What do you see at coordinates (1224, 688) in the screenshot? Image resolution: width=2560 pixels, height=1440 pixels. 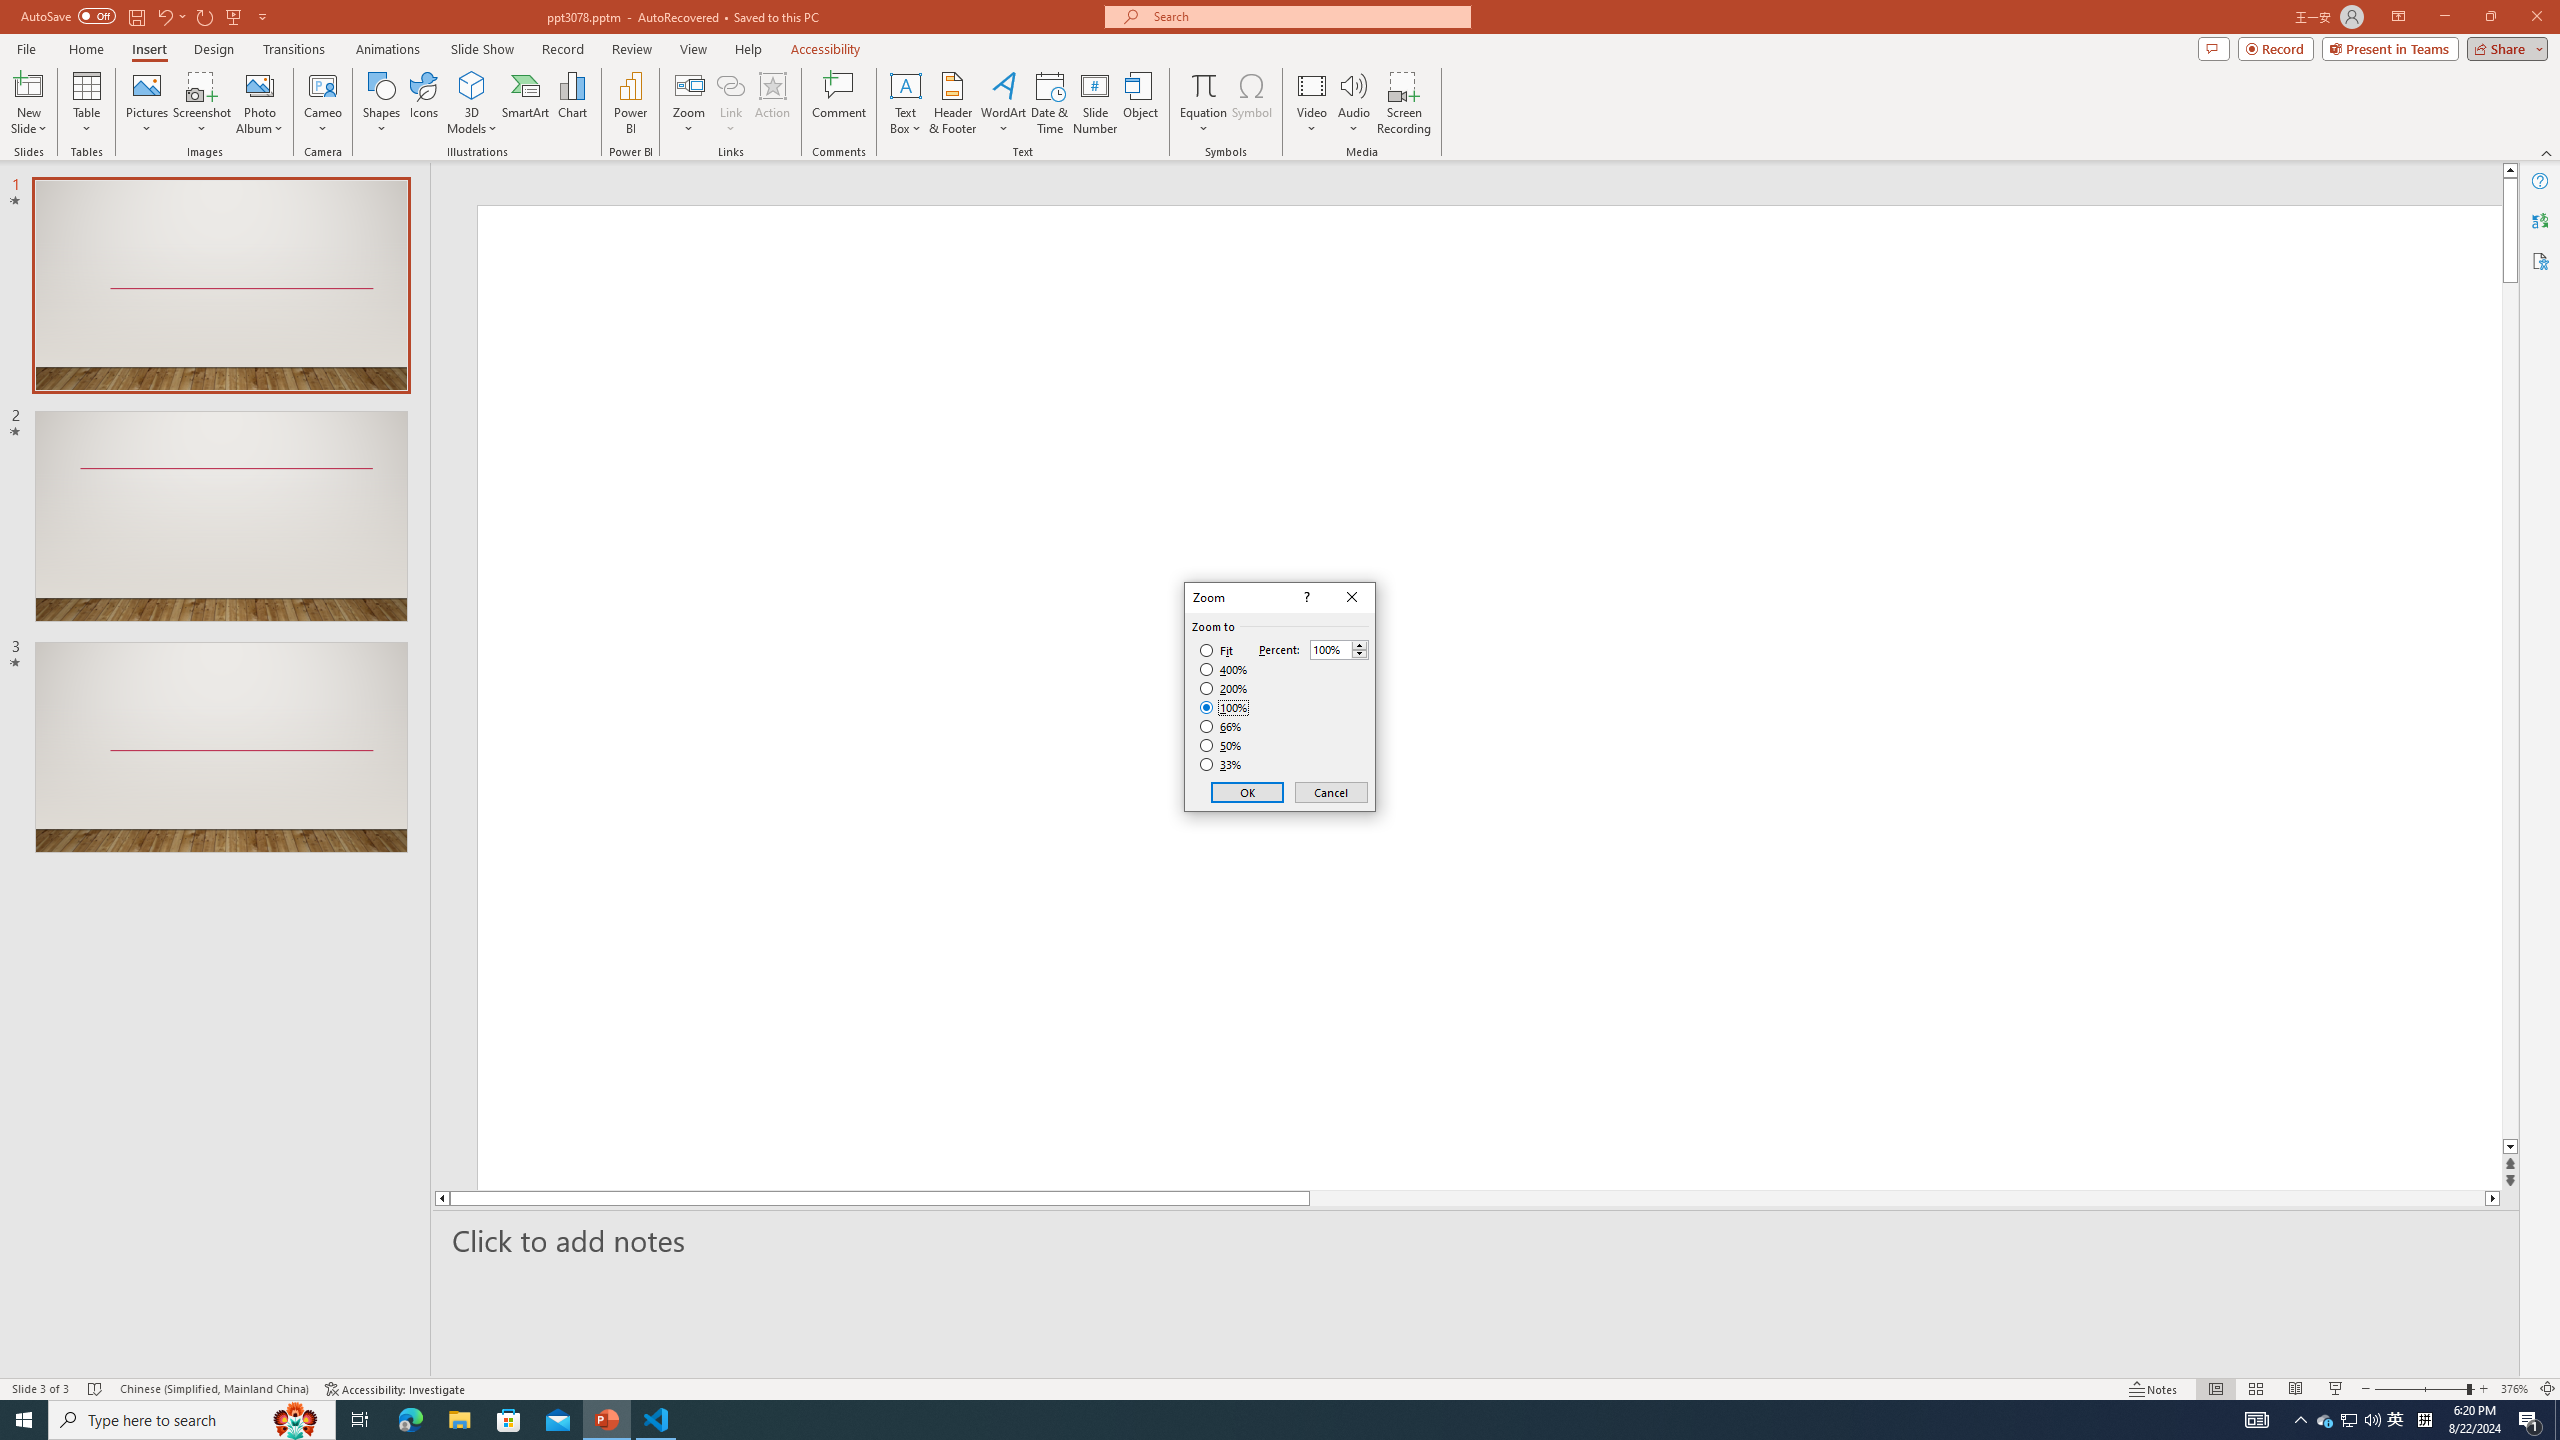 I see `200%` at bounding box center [1224, 688].